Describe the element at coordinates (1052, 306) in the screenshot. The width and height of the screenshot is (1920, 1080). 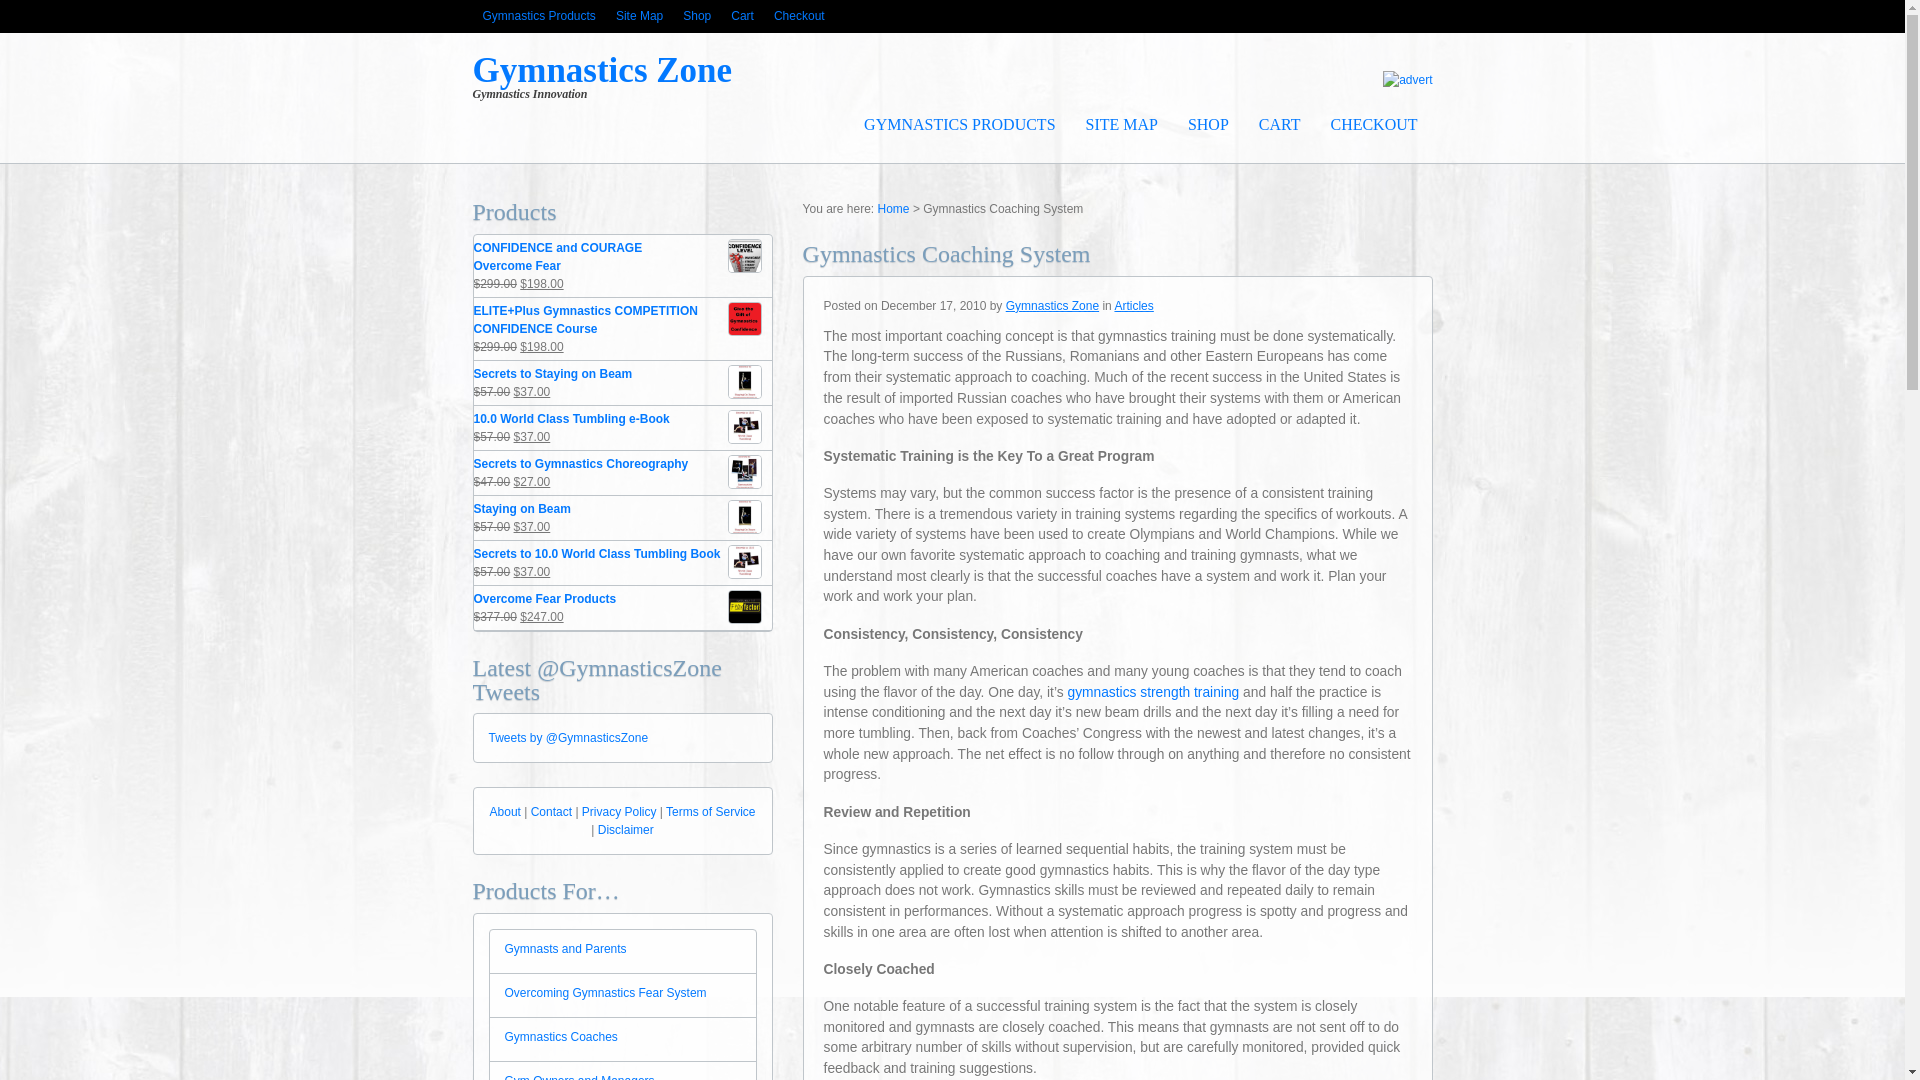
I see `Gymnastics Zone` at that location.